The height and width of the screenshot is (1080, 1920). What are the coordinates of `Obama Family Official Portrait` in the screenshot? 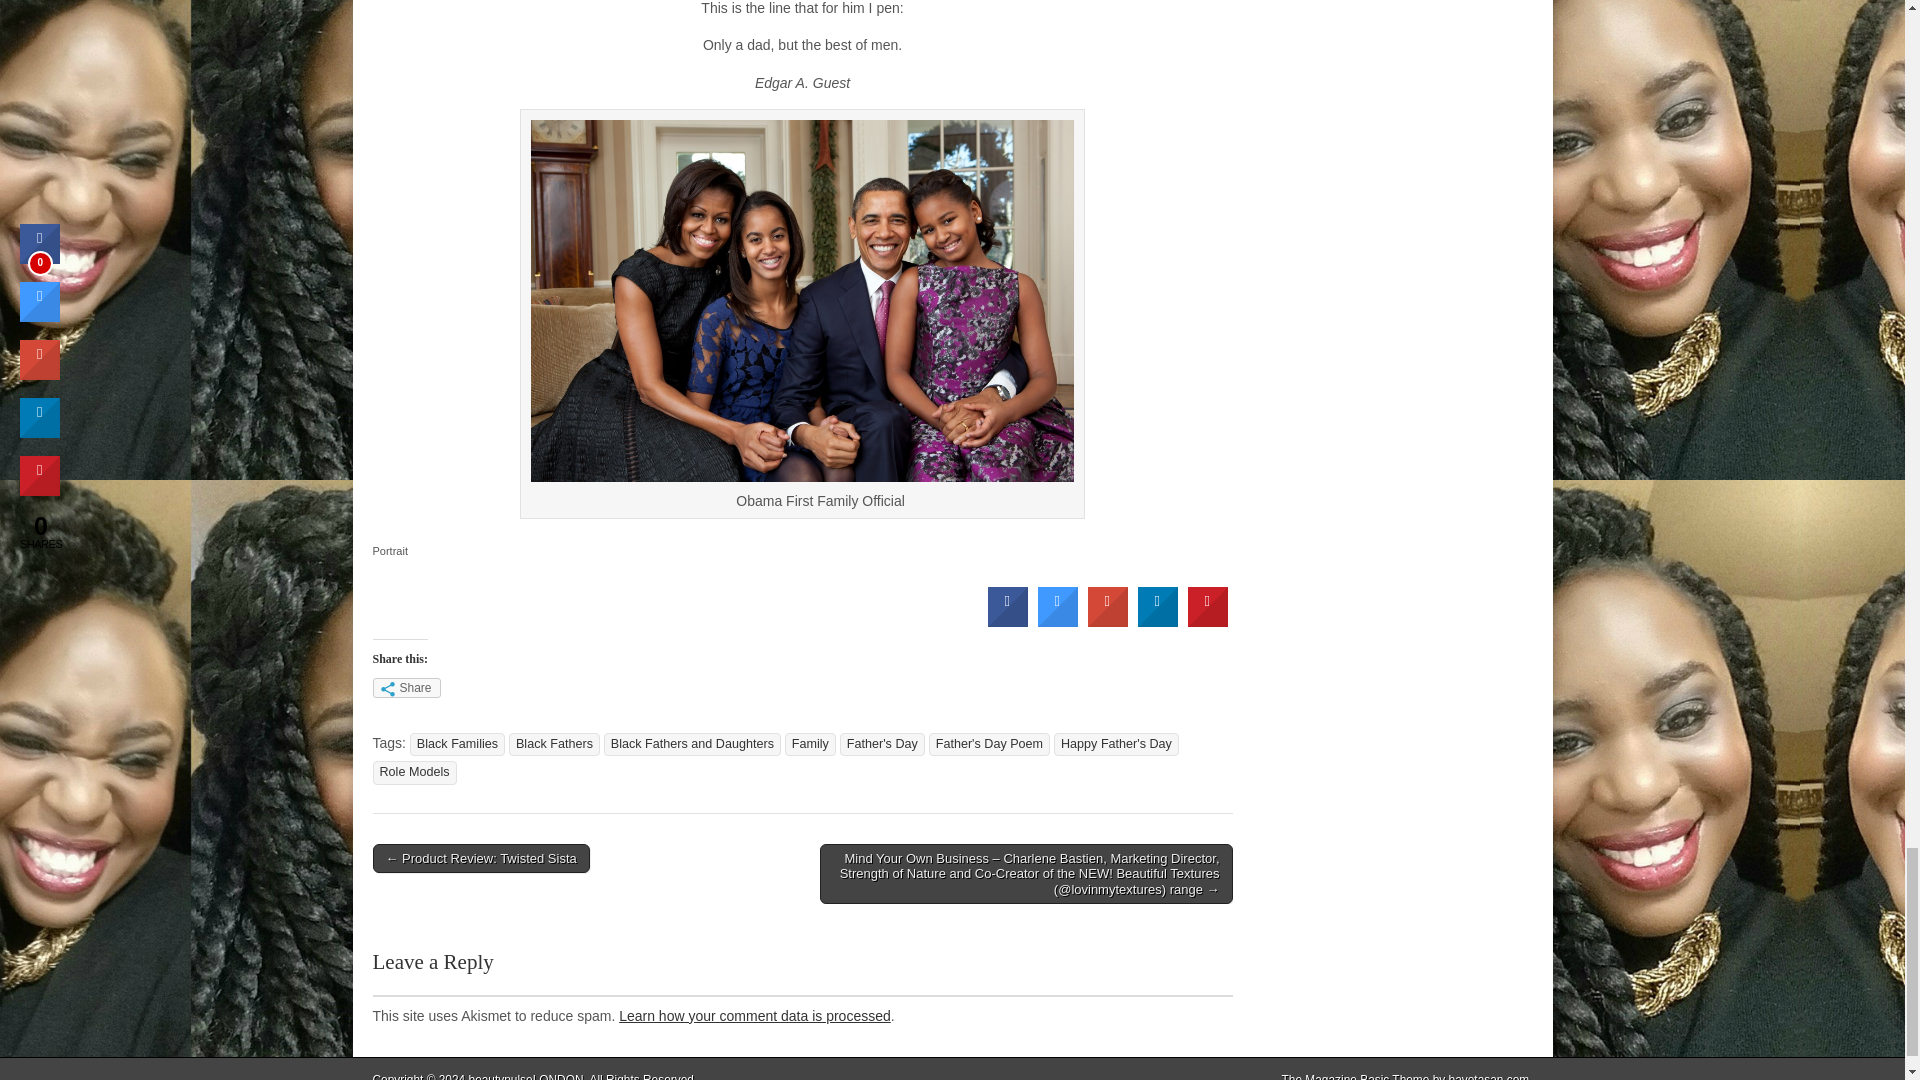 It's located at (802, 300).